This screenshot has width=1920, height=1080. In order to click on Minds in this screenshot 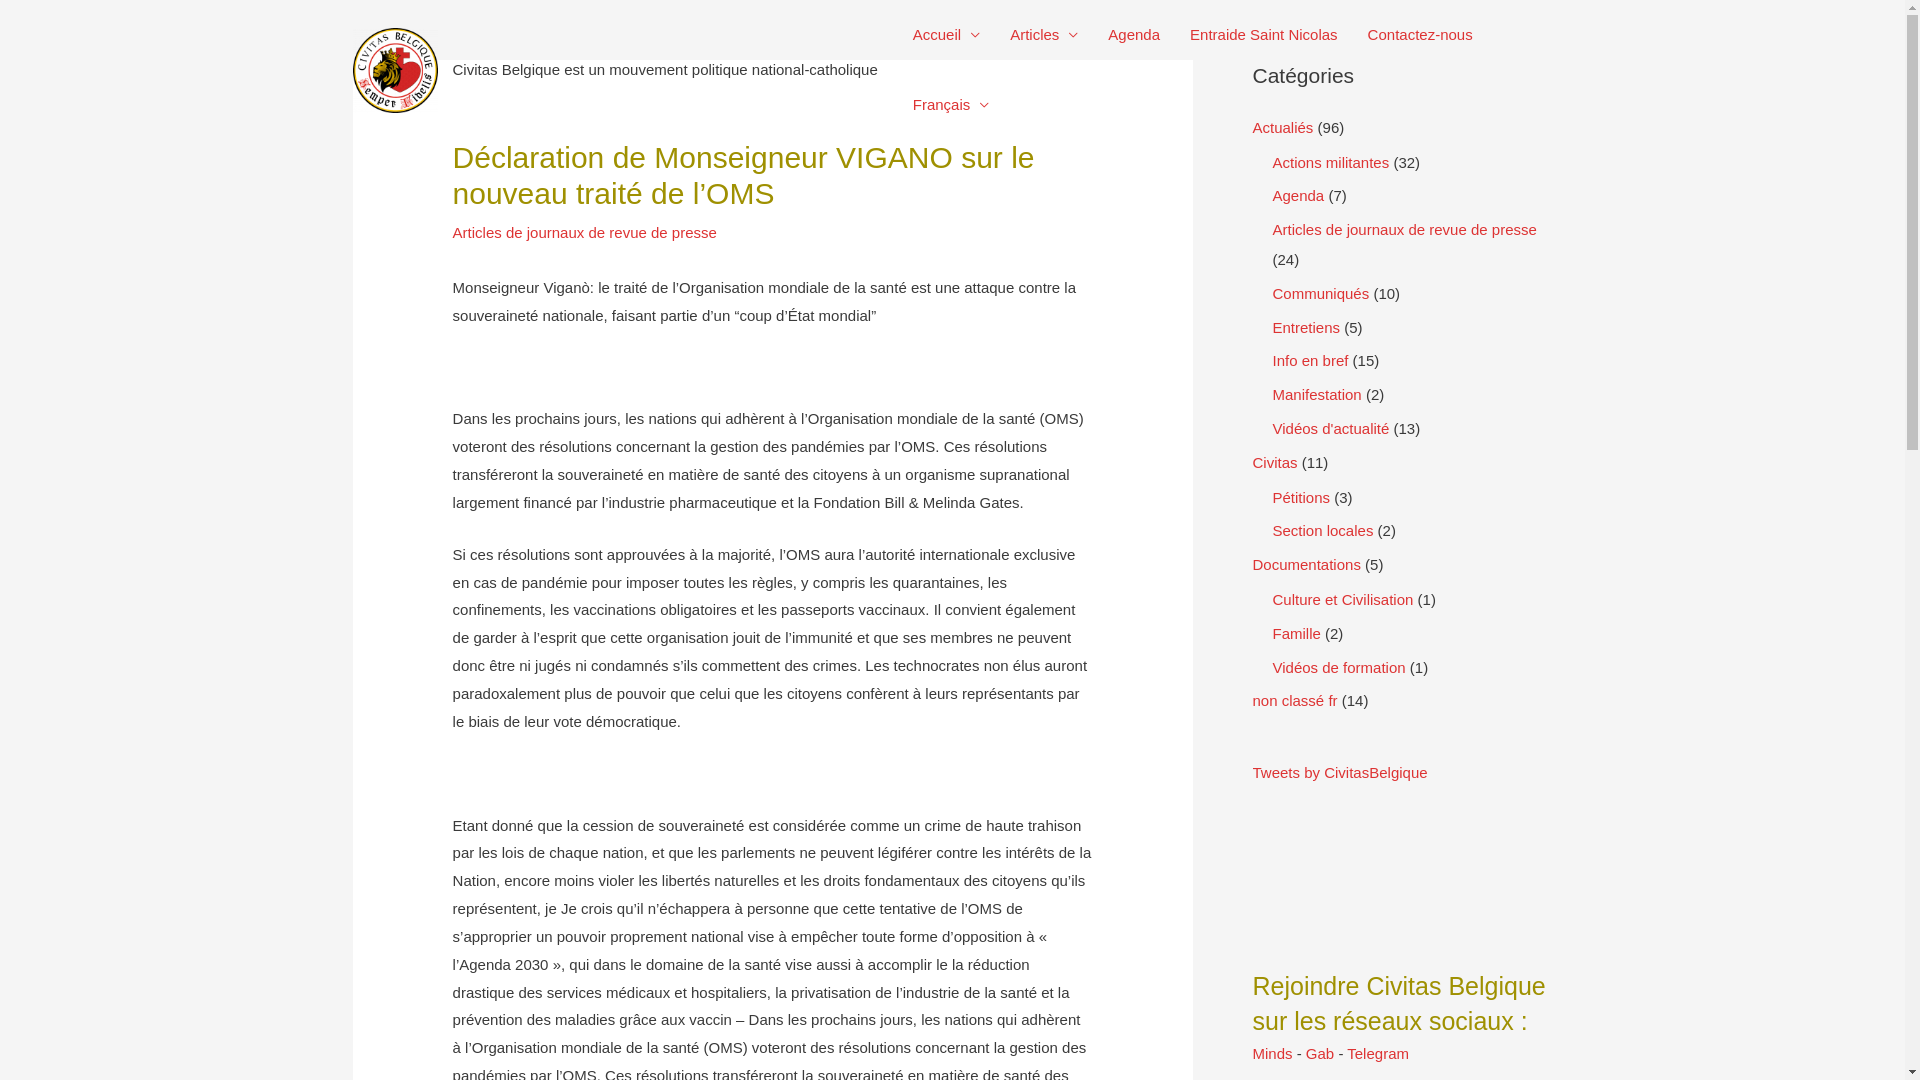, I will do `click(1272, 1054)`.